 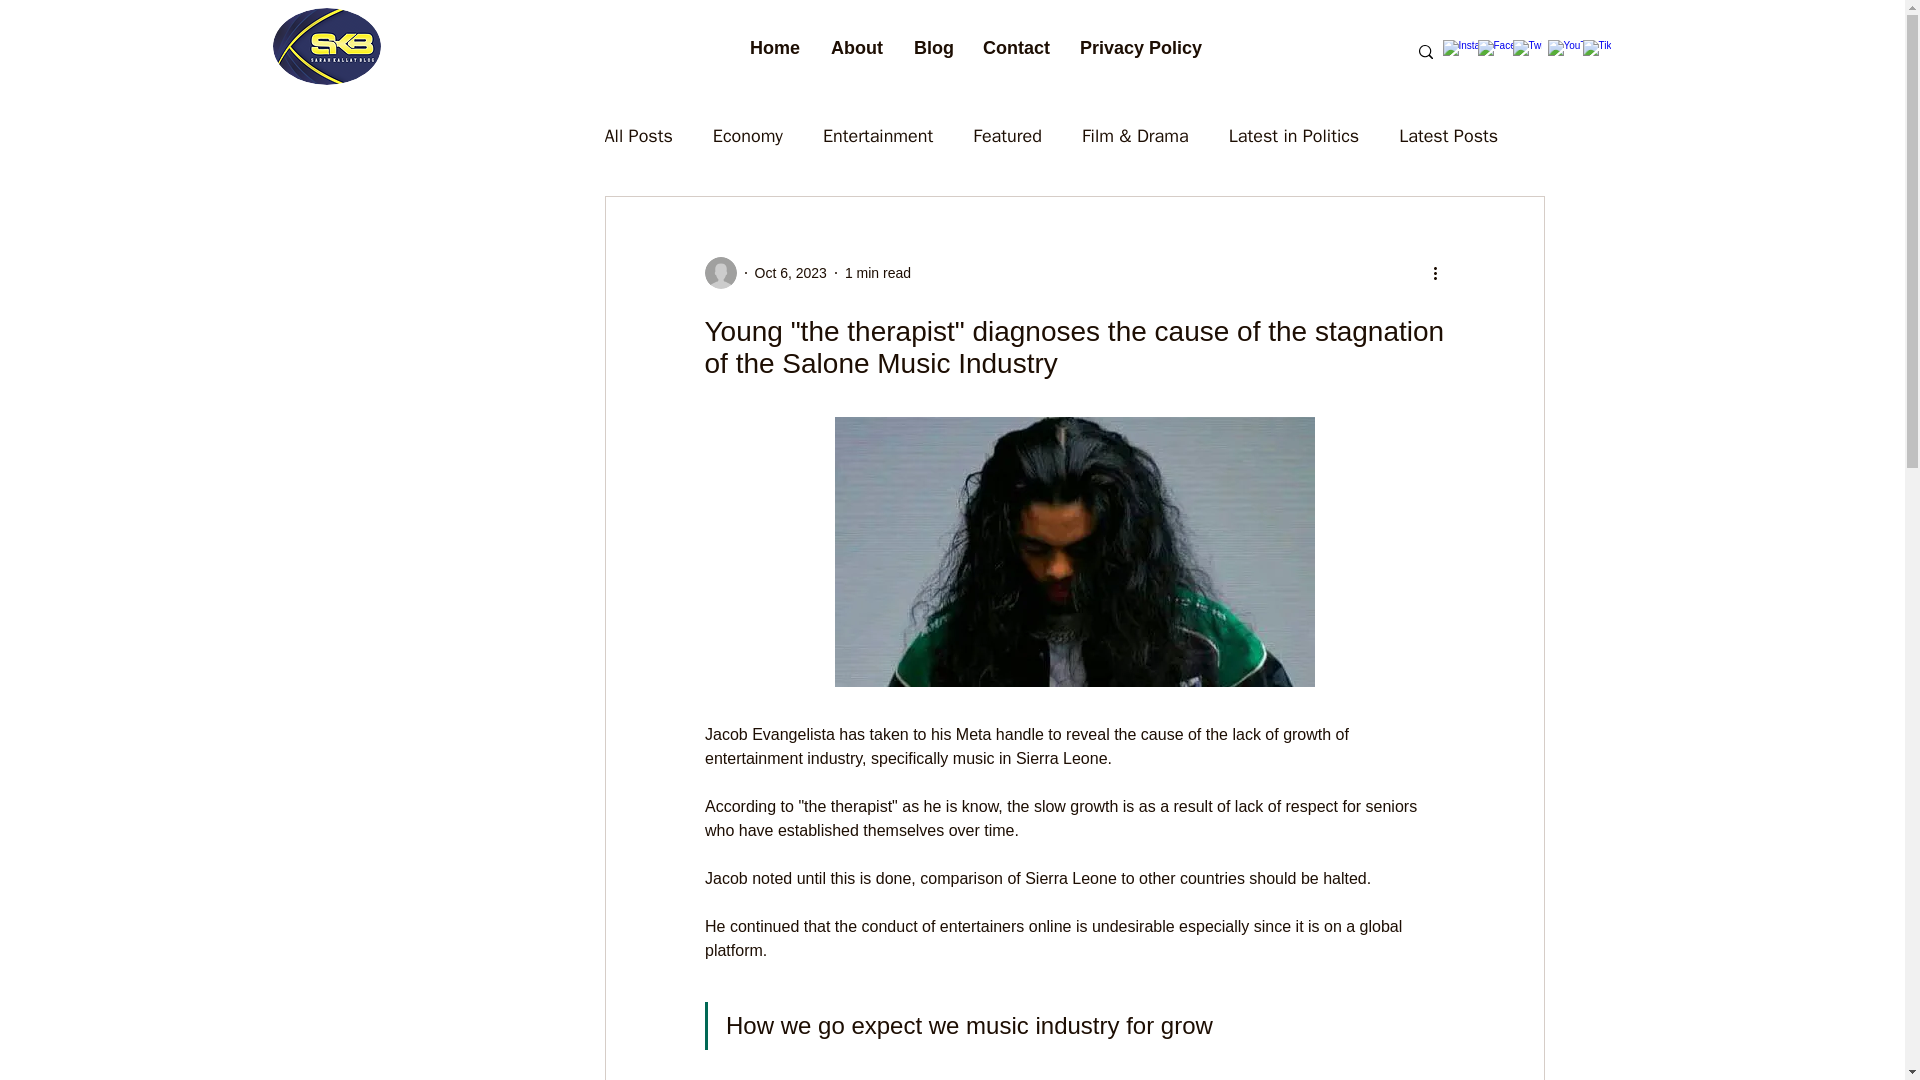 I want to click on All Posts, so click(x=638, y=136).